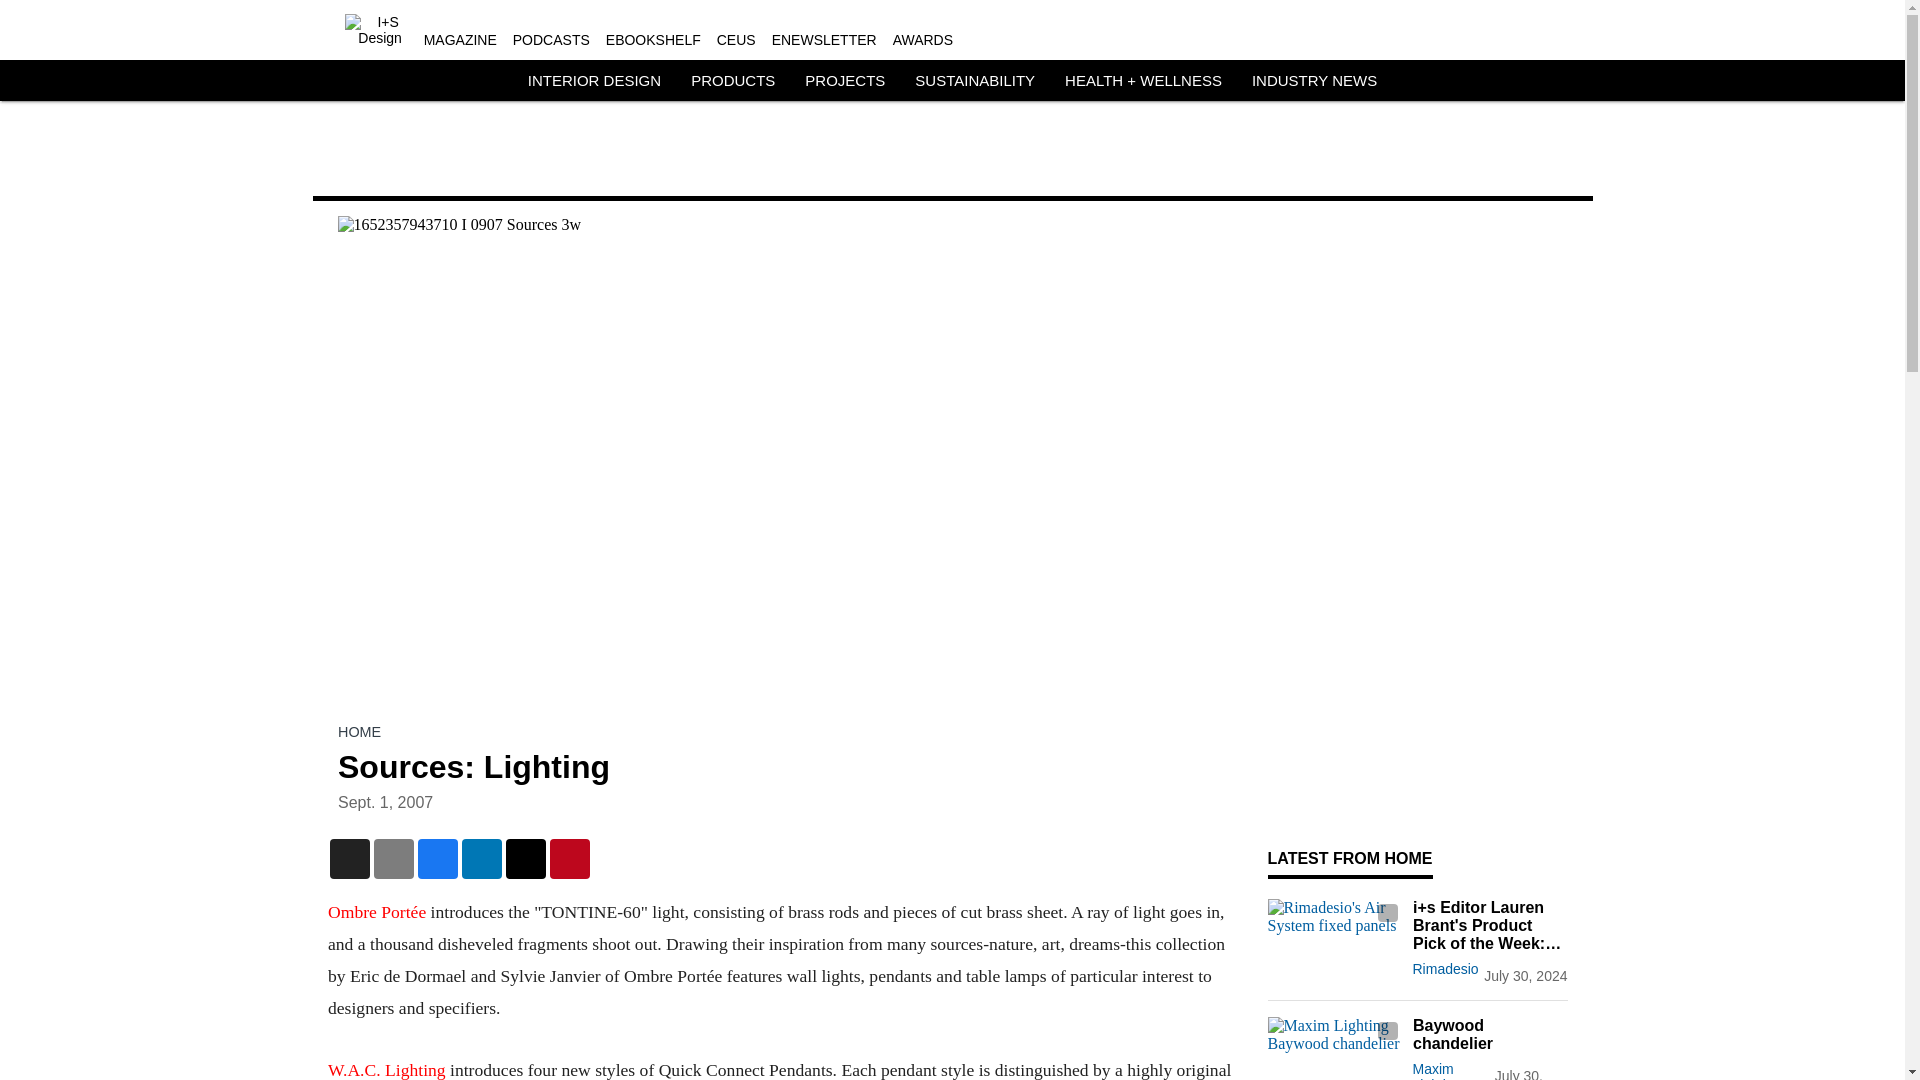  Describe the element at coordinates (1444, 969) in the screenshot. I see `Rimadesio` at that location.